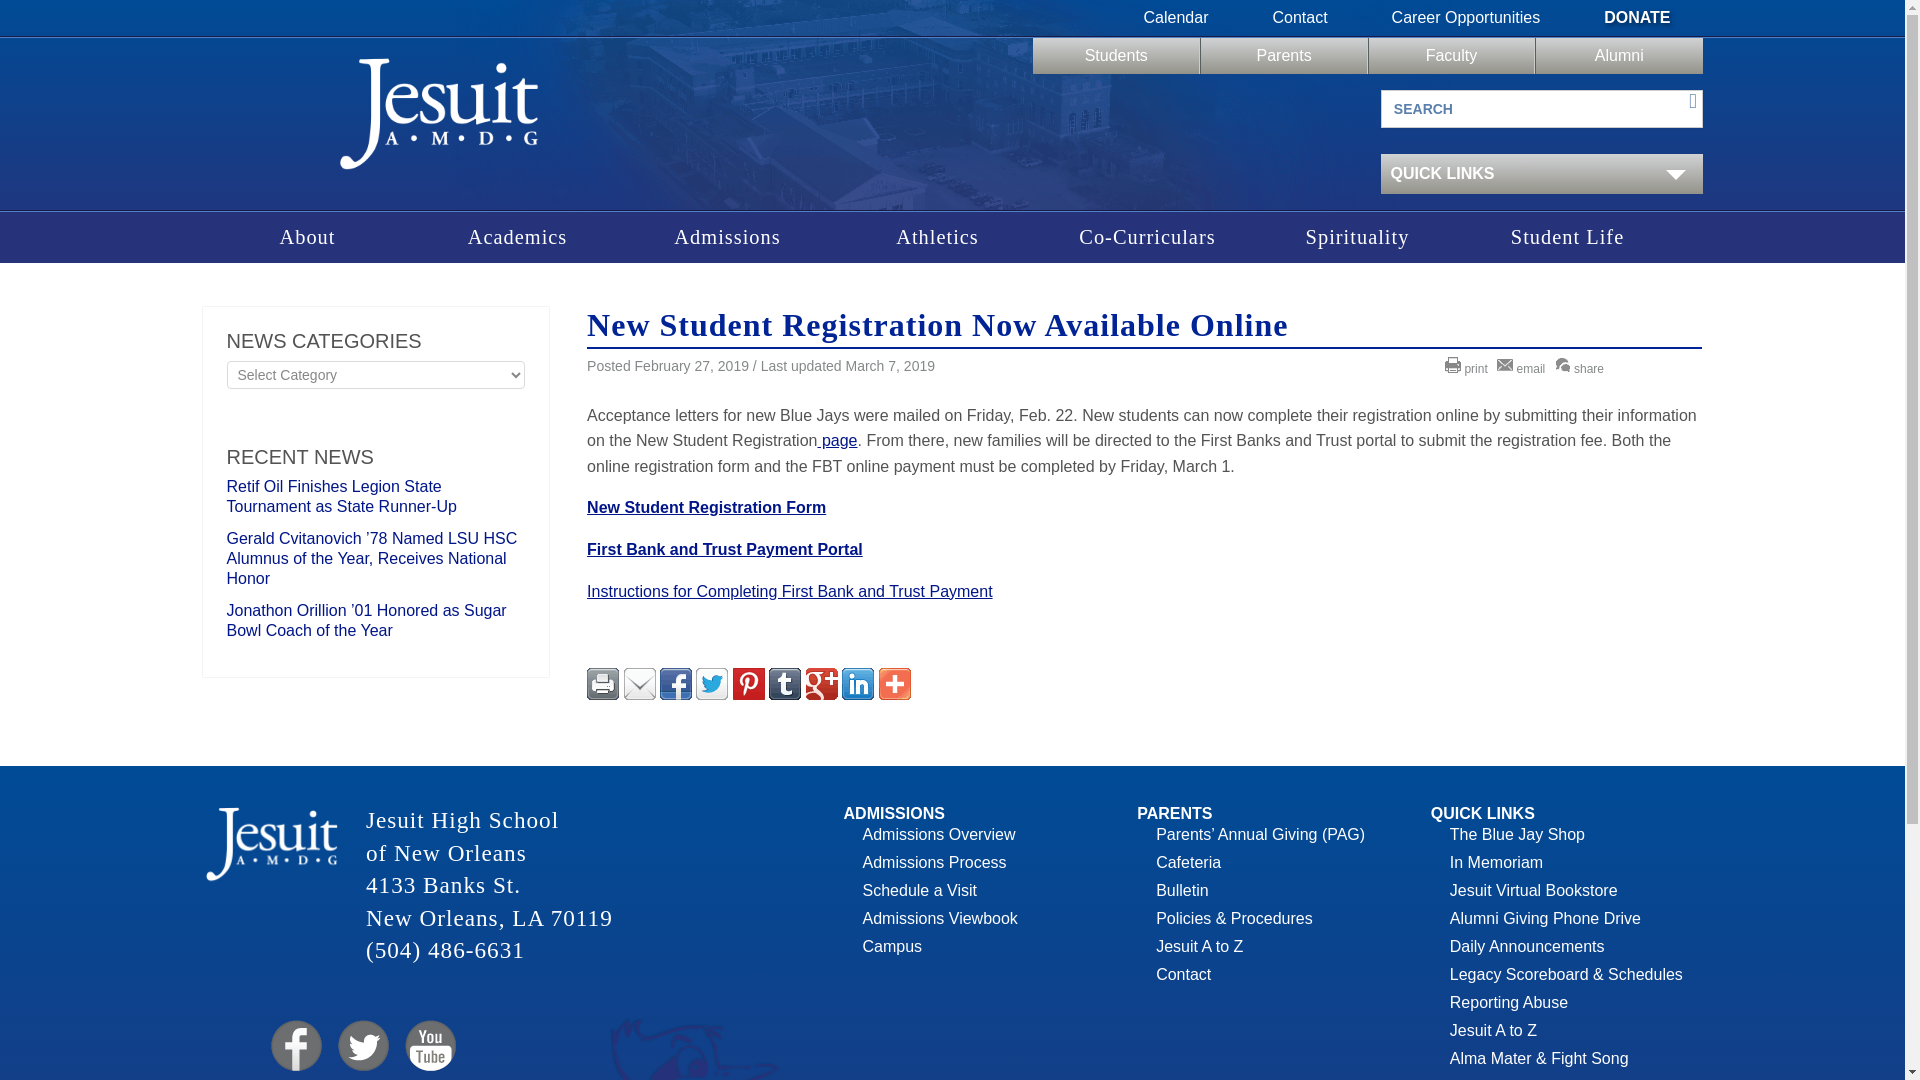 The width and height of the screenshot is (1920, 1080). Describe the element at coordinates (724, 550) in the screenshot. I see `First Bank and Trust Payment Portal` at that location.